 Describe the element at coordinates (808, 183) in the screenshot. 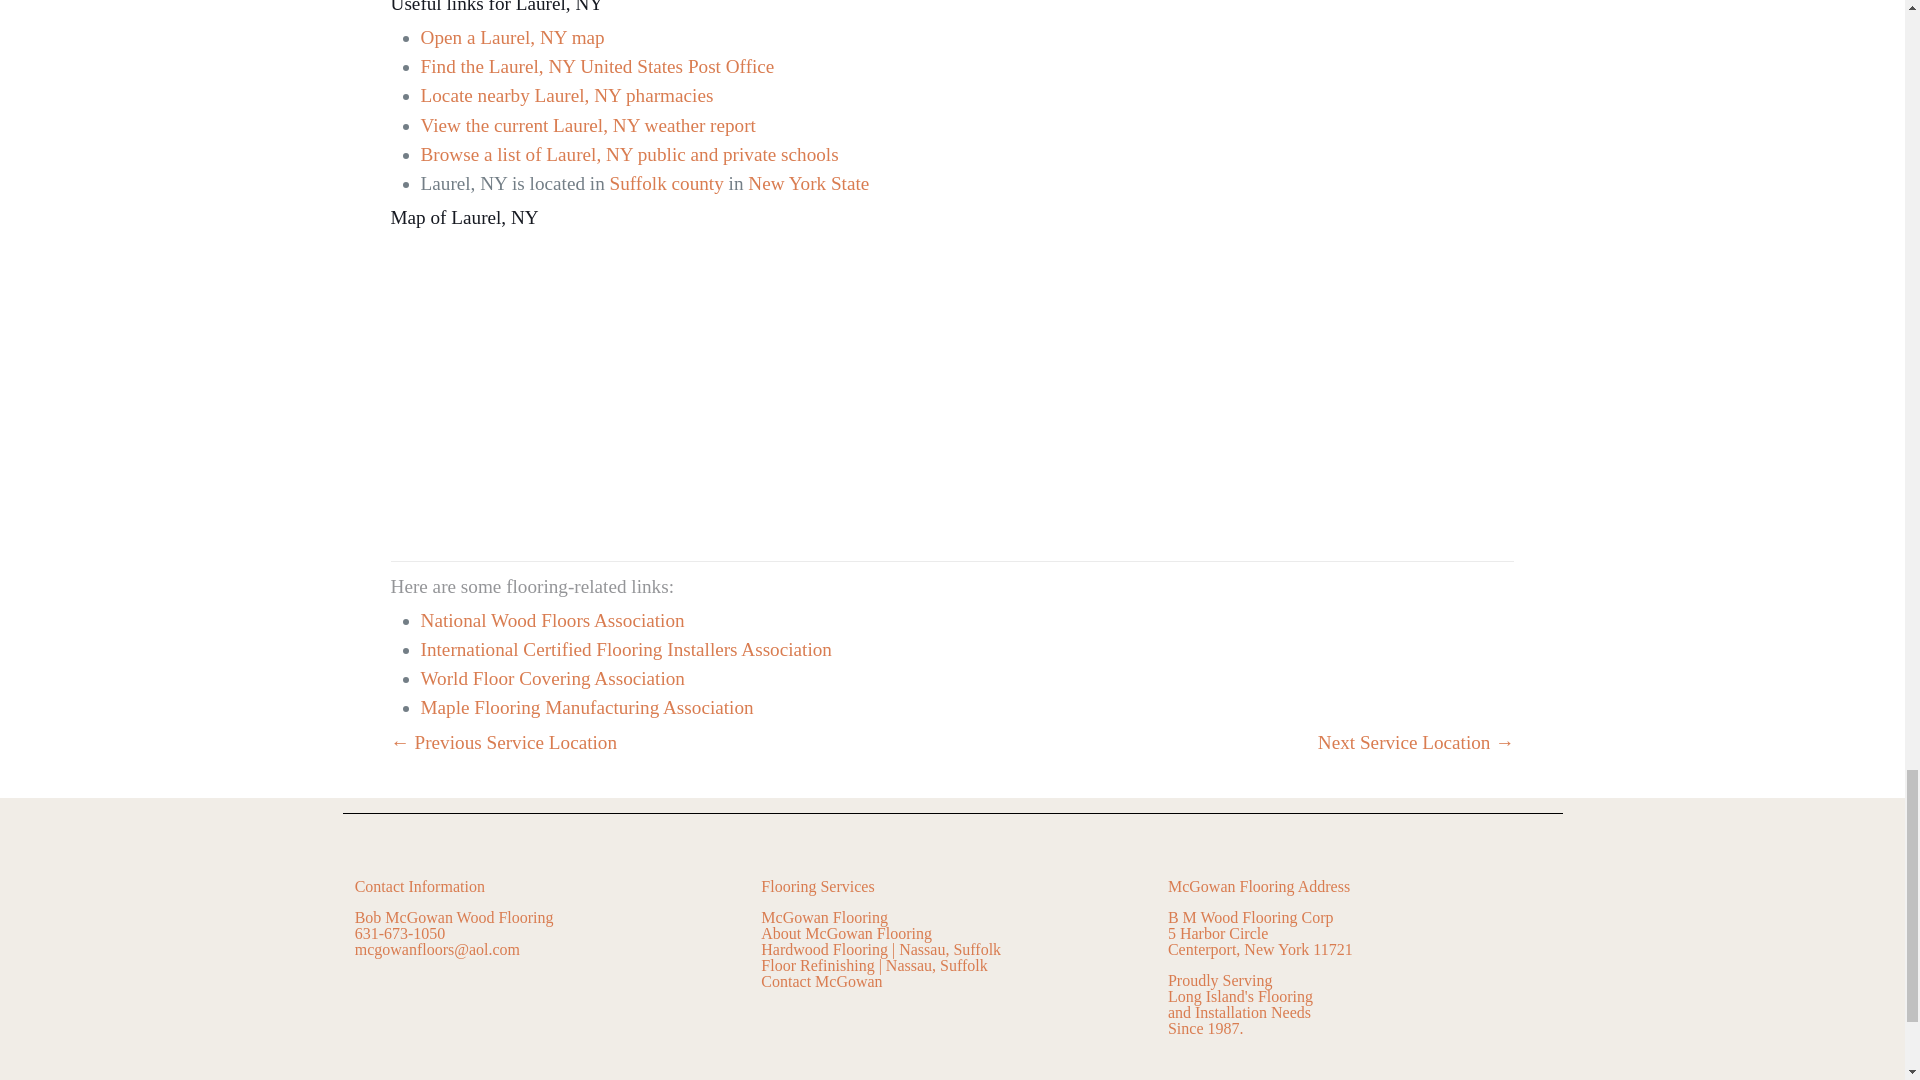

I see `New York State` at that location.